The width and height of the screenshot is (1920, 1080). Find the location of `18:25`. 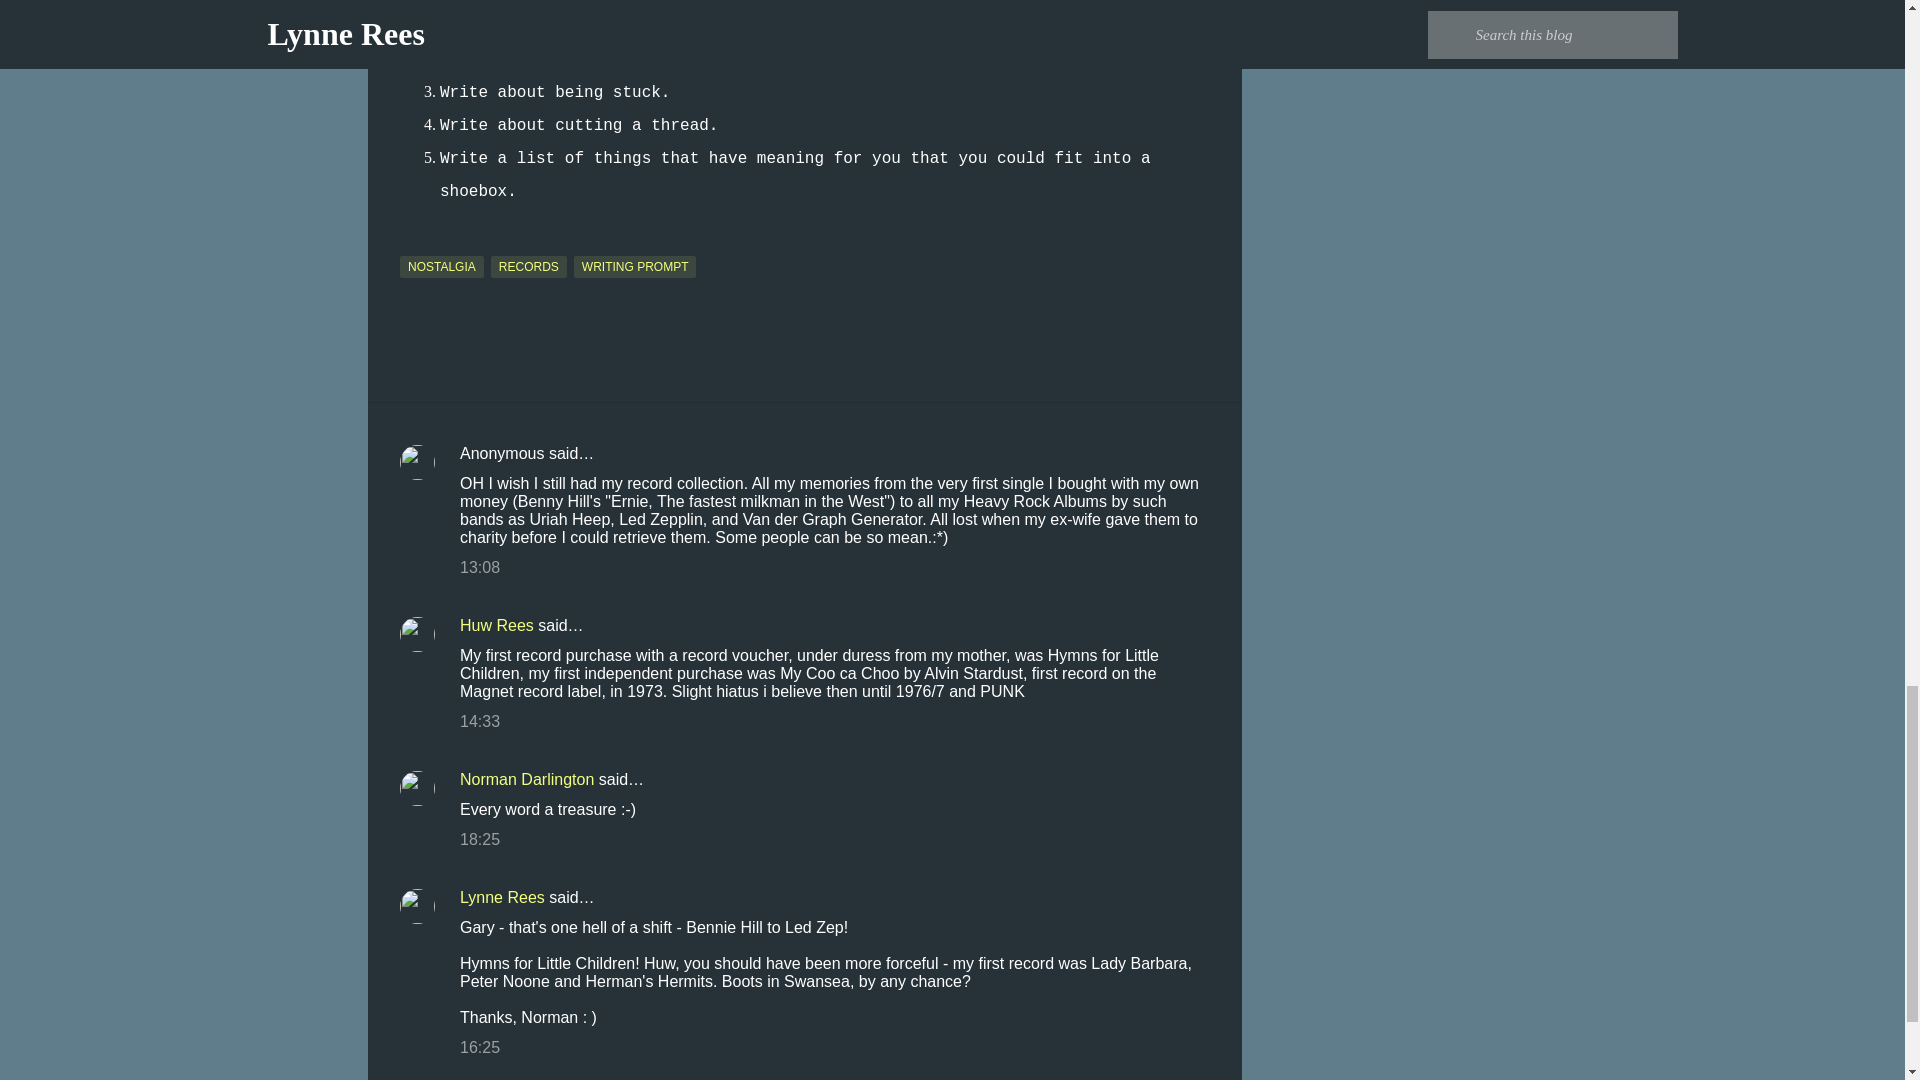

18:25 is located at coordinates (480, 838).